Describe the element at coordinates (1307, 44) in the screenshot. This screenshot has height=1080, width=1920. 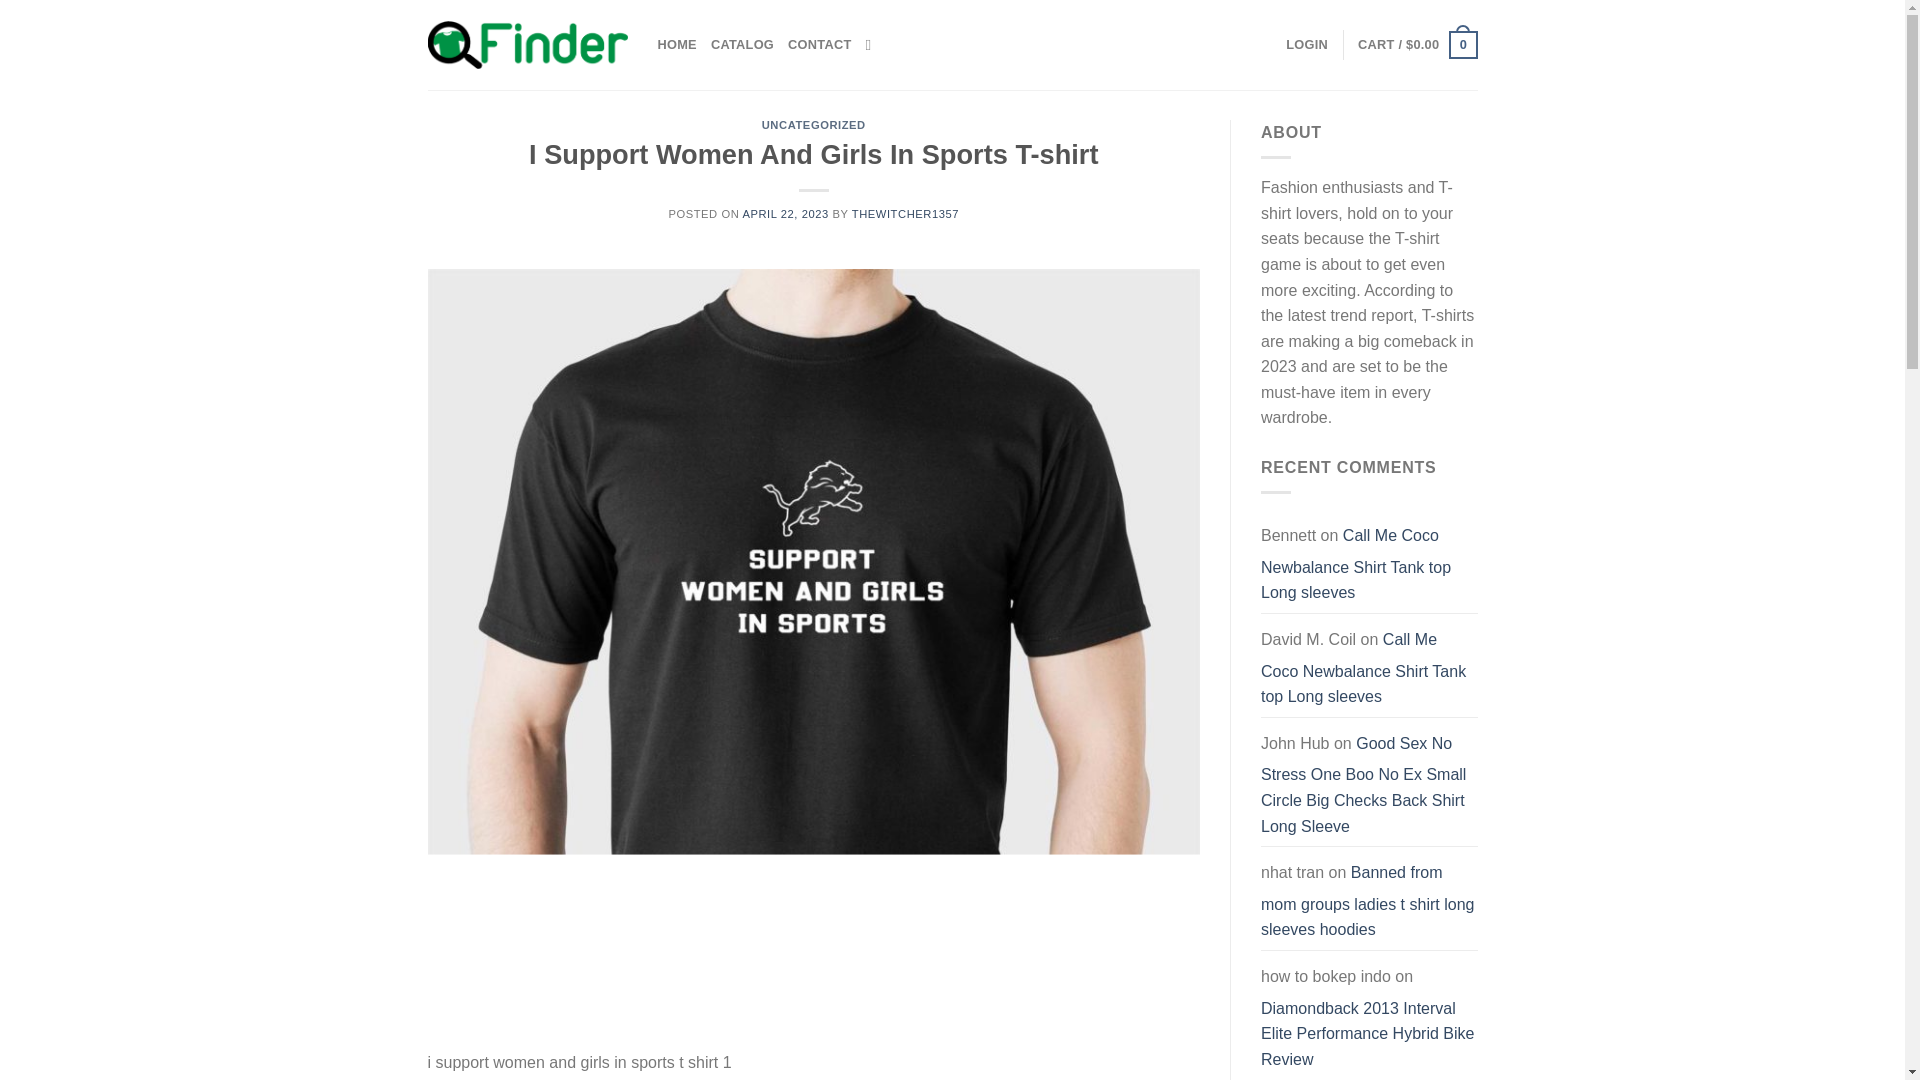
I see `LOGIN` at that location.